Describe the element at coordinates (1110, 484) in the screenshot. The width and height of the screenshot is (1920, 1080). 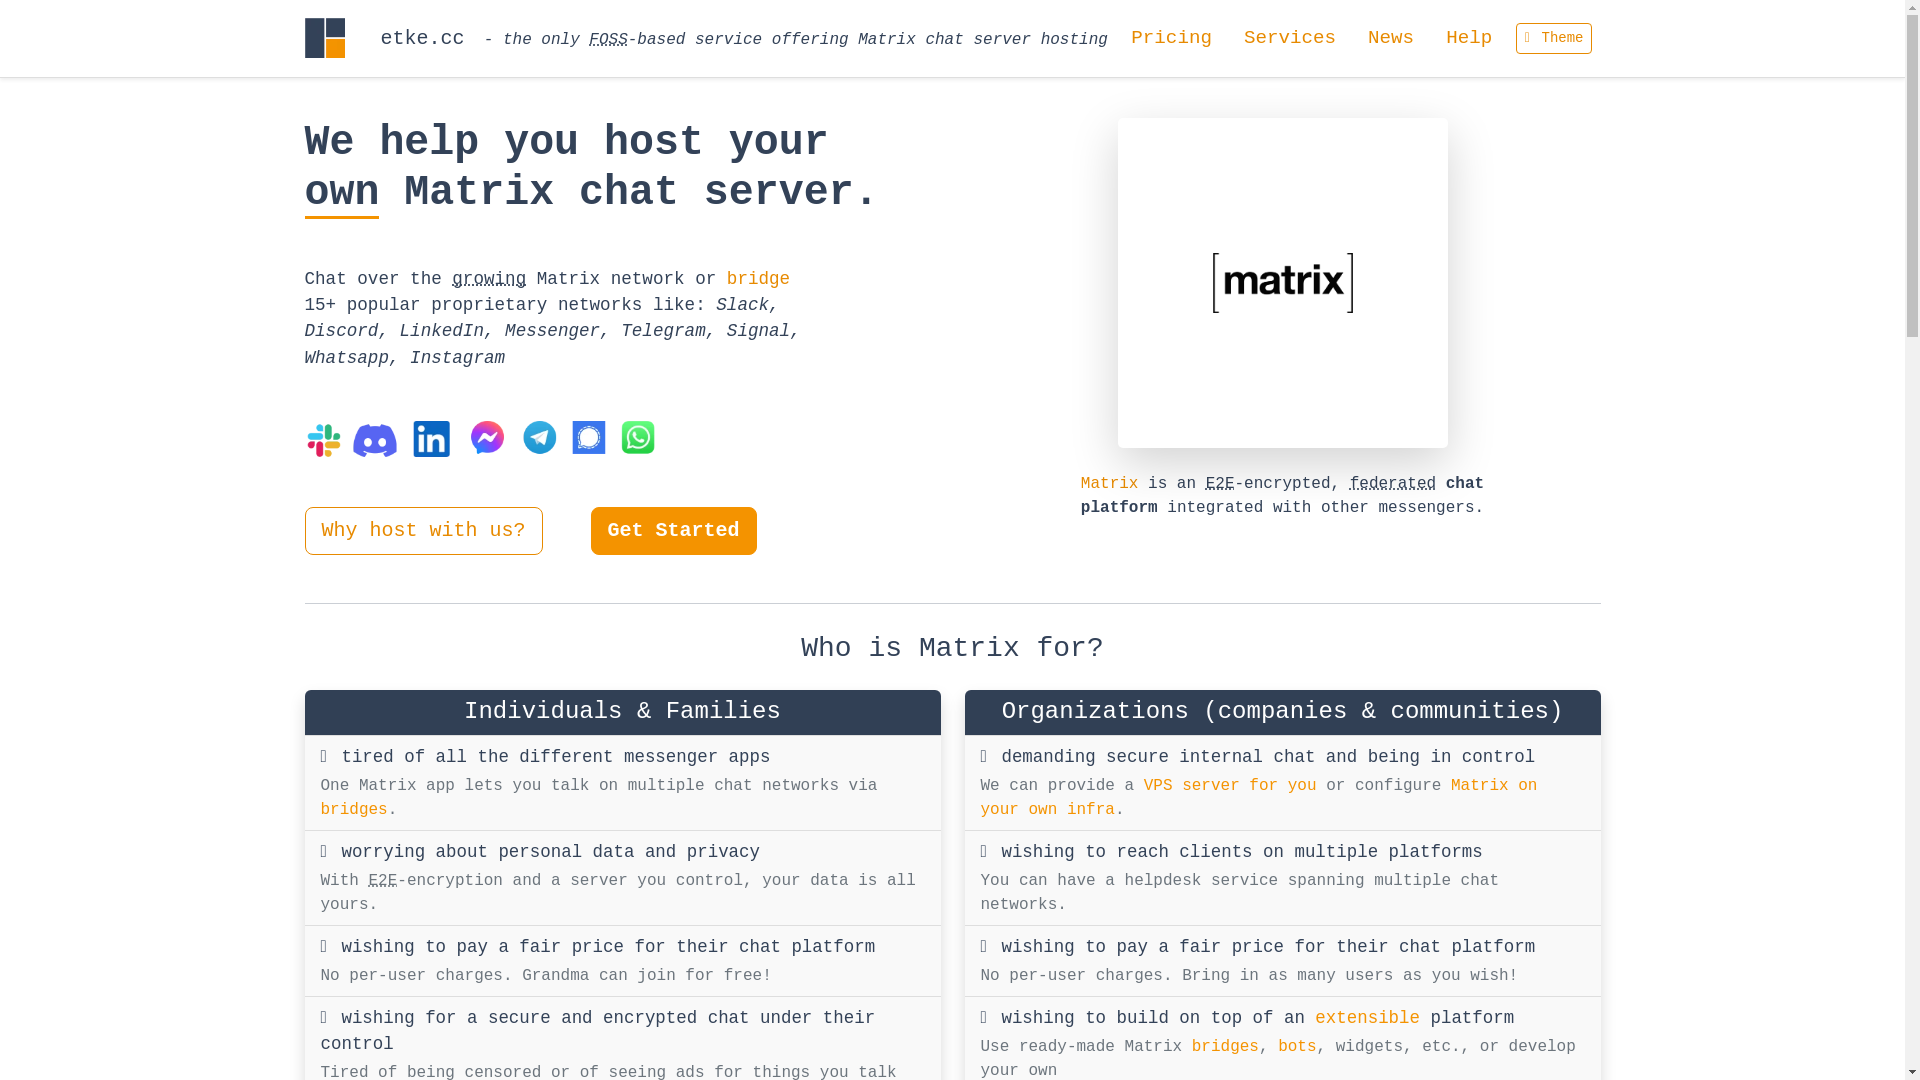
I see `Matrix` at that location.